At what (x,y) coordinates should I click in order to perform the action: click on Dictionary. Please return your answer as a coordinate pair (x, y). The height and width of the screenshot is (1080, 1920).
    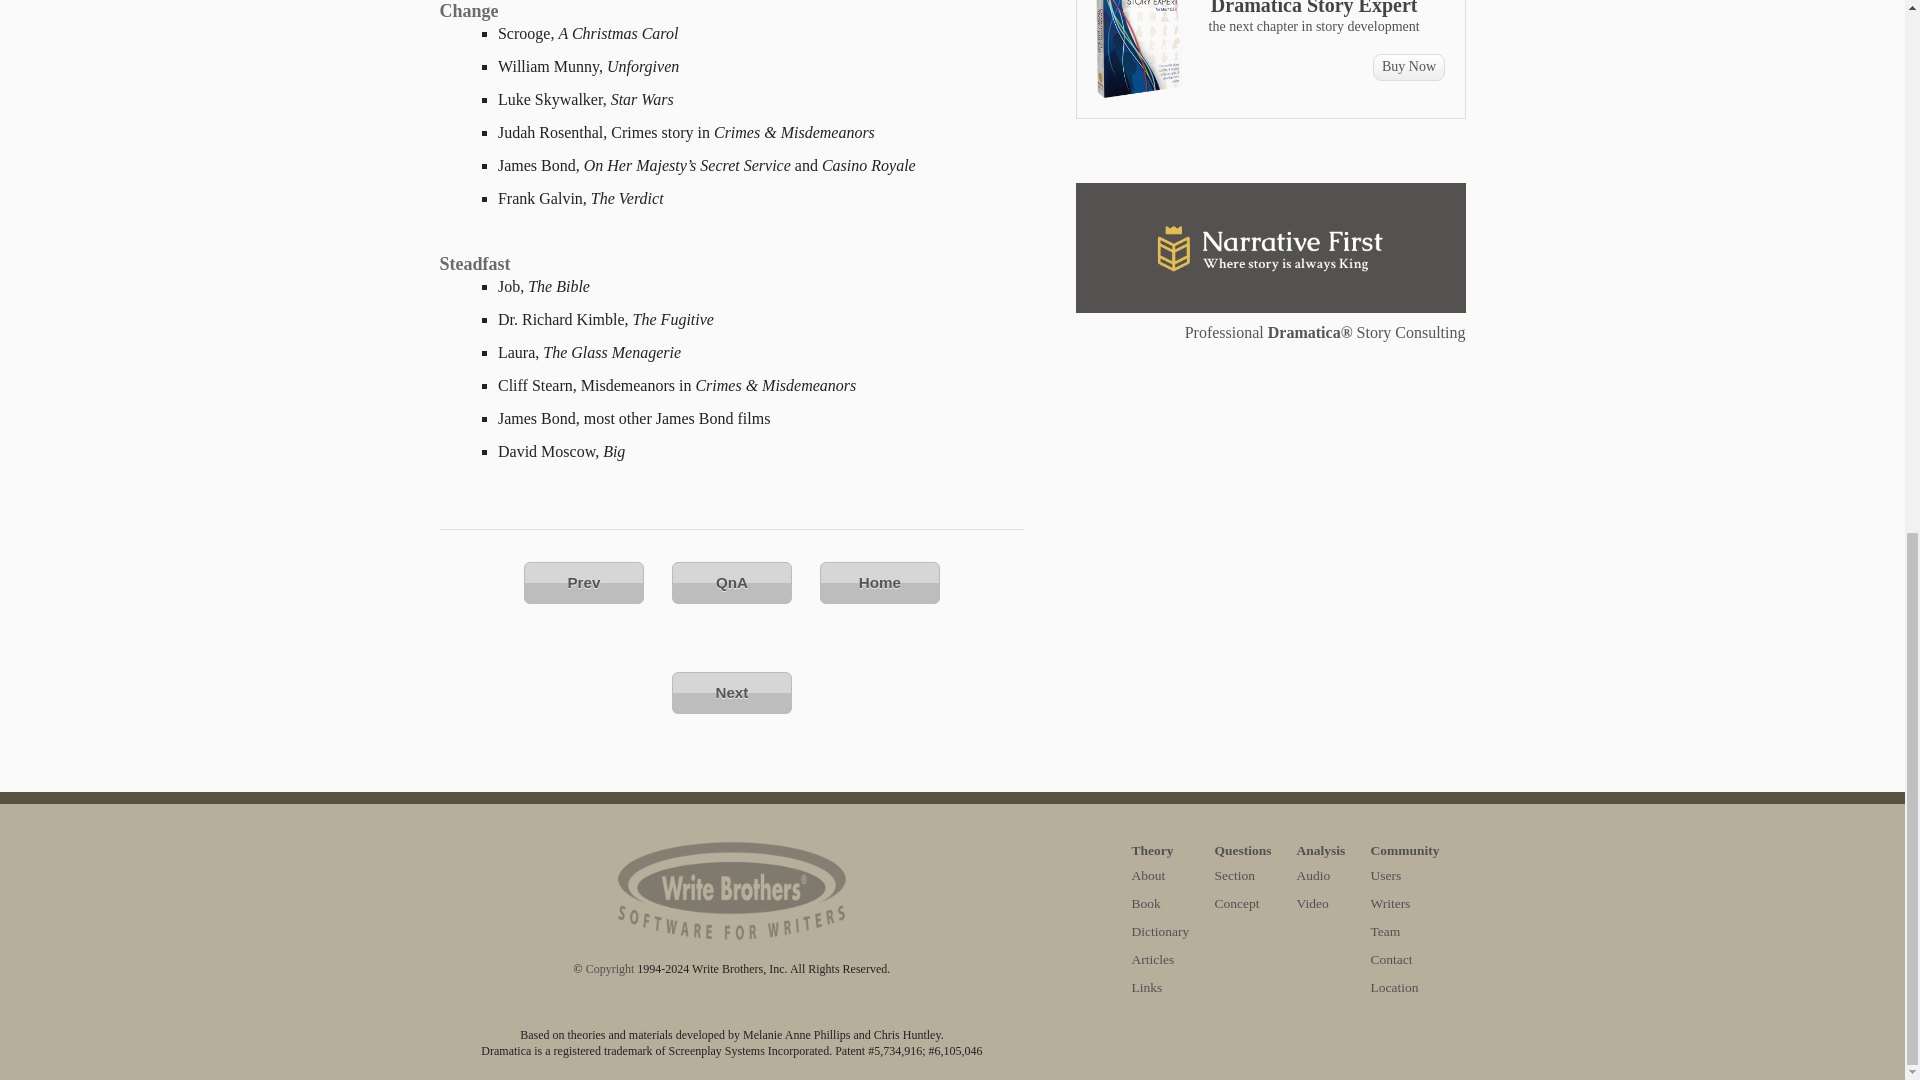
    Looking at the image, I should click on (1161, 931).